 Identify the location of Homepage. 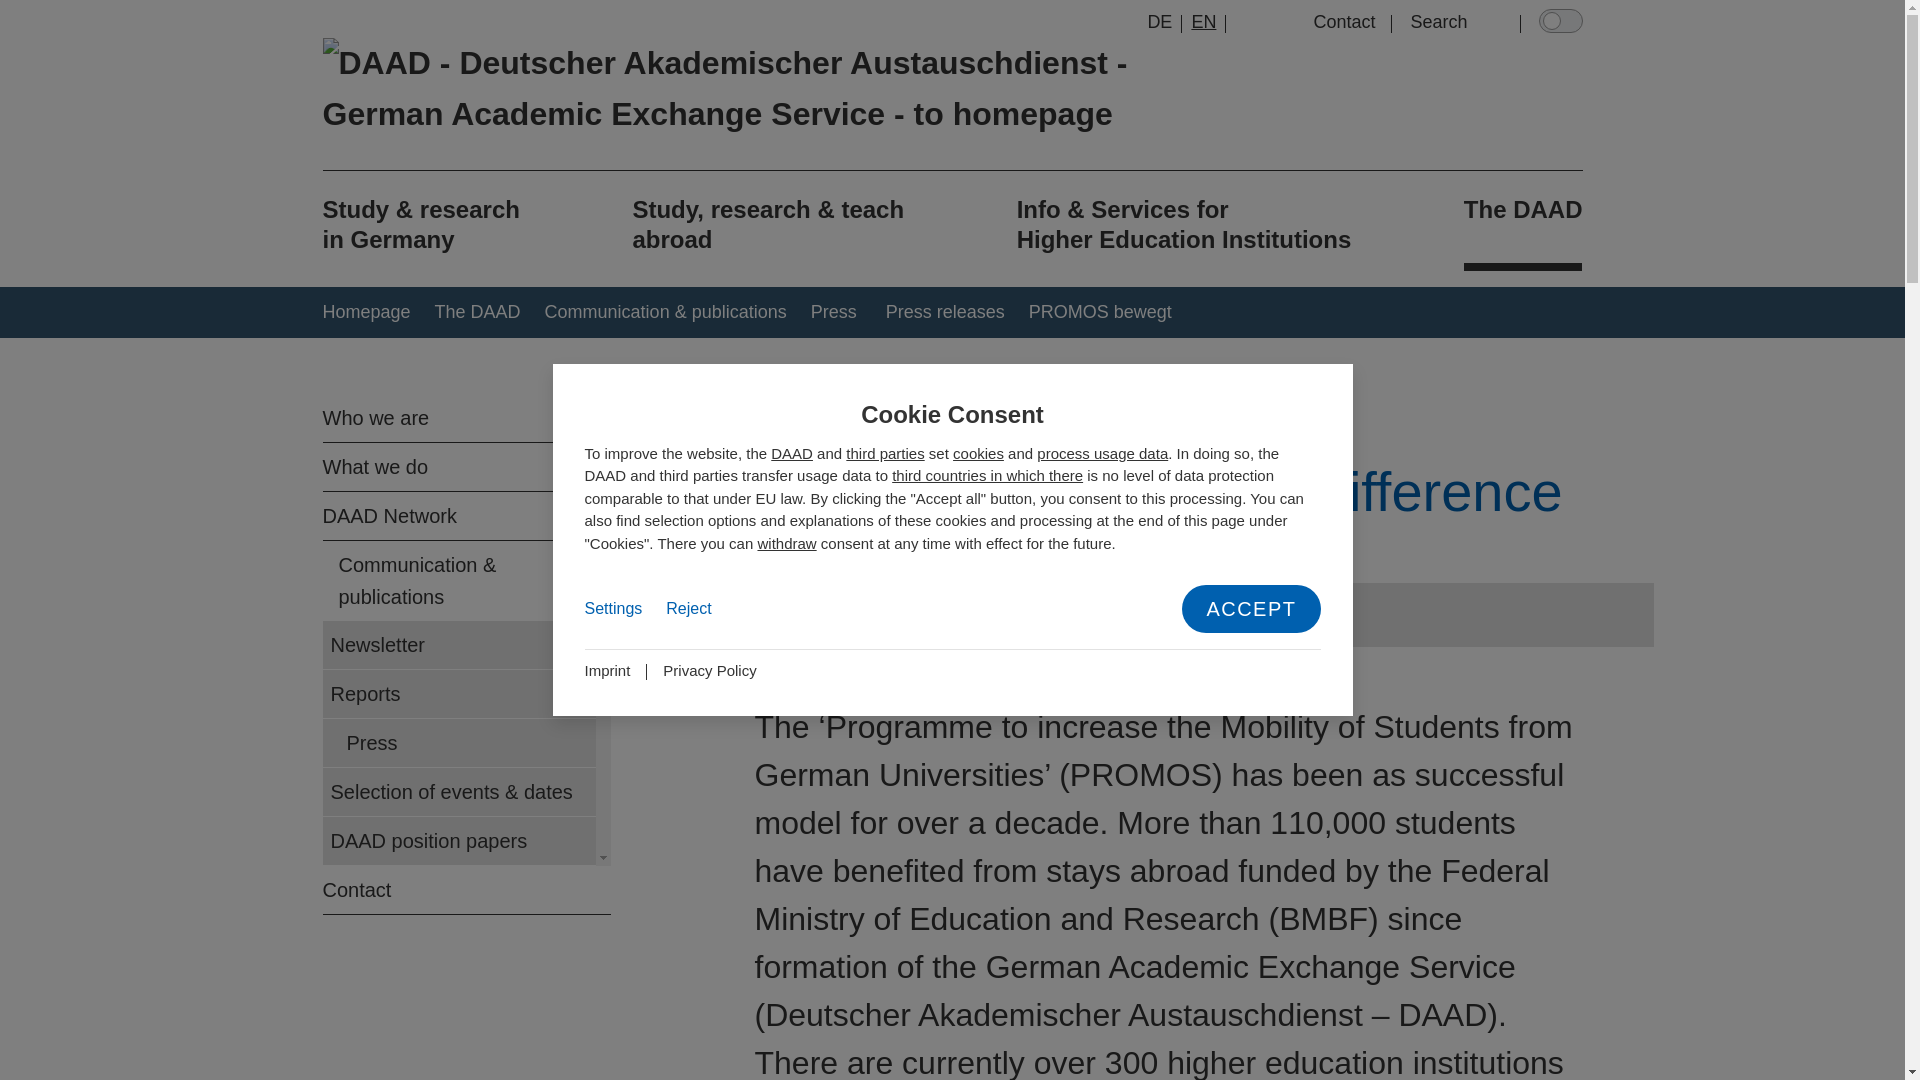
(366, 312).